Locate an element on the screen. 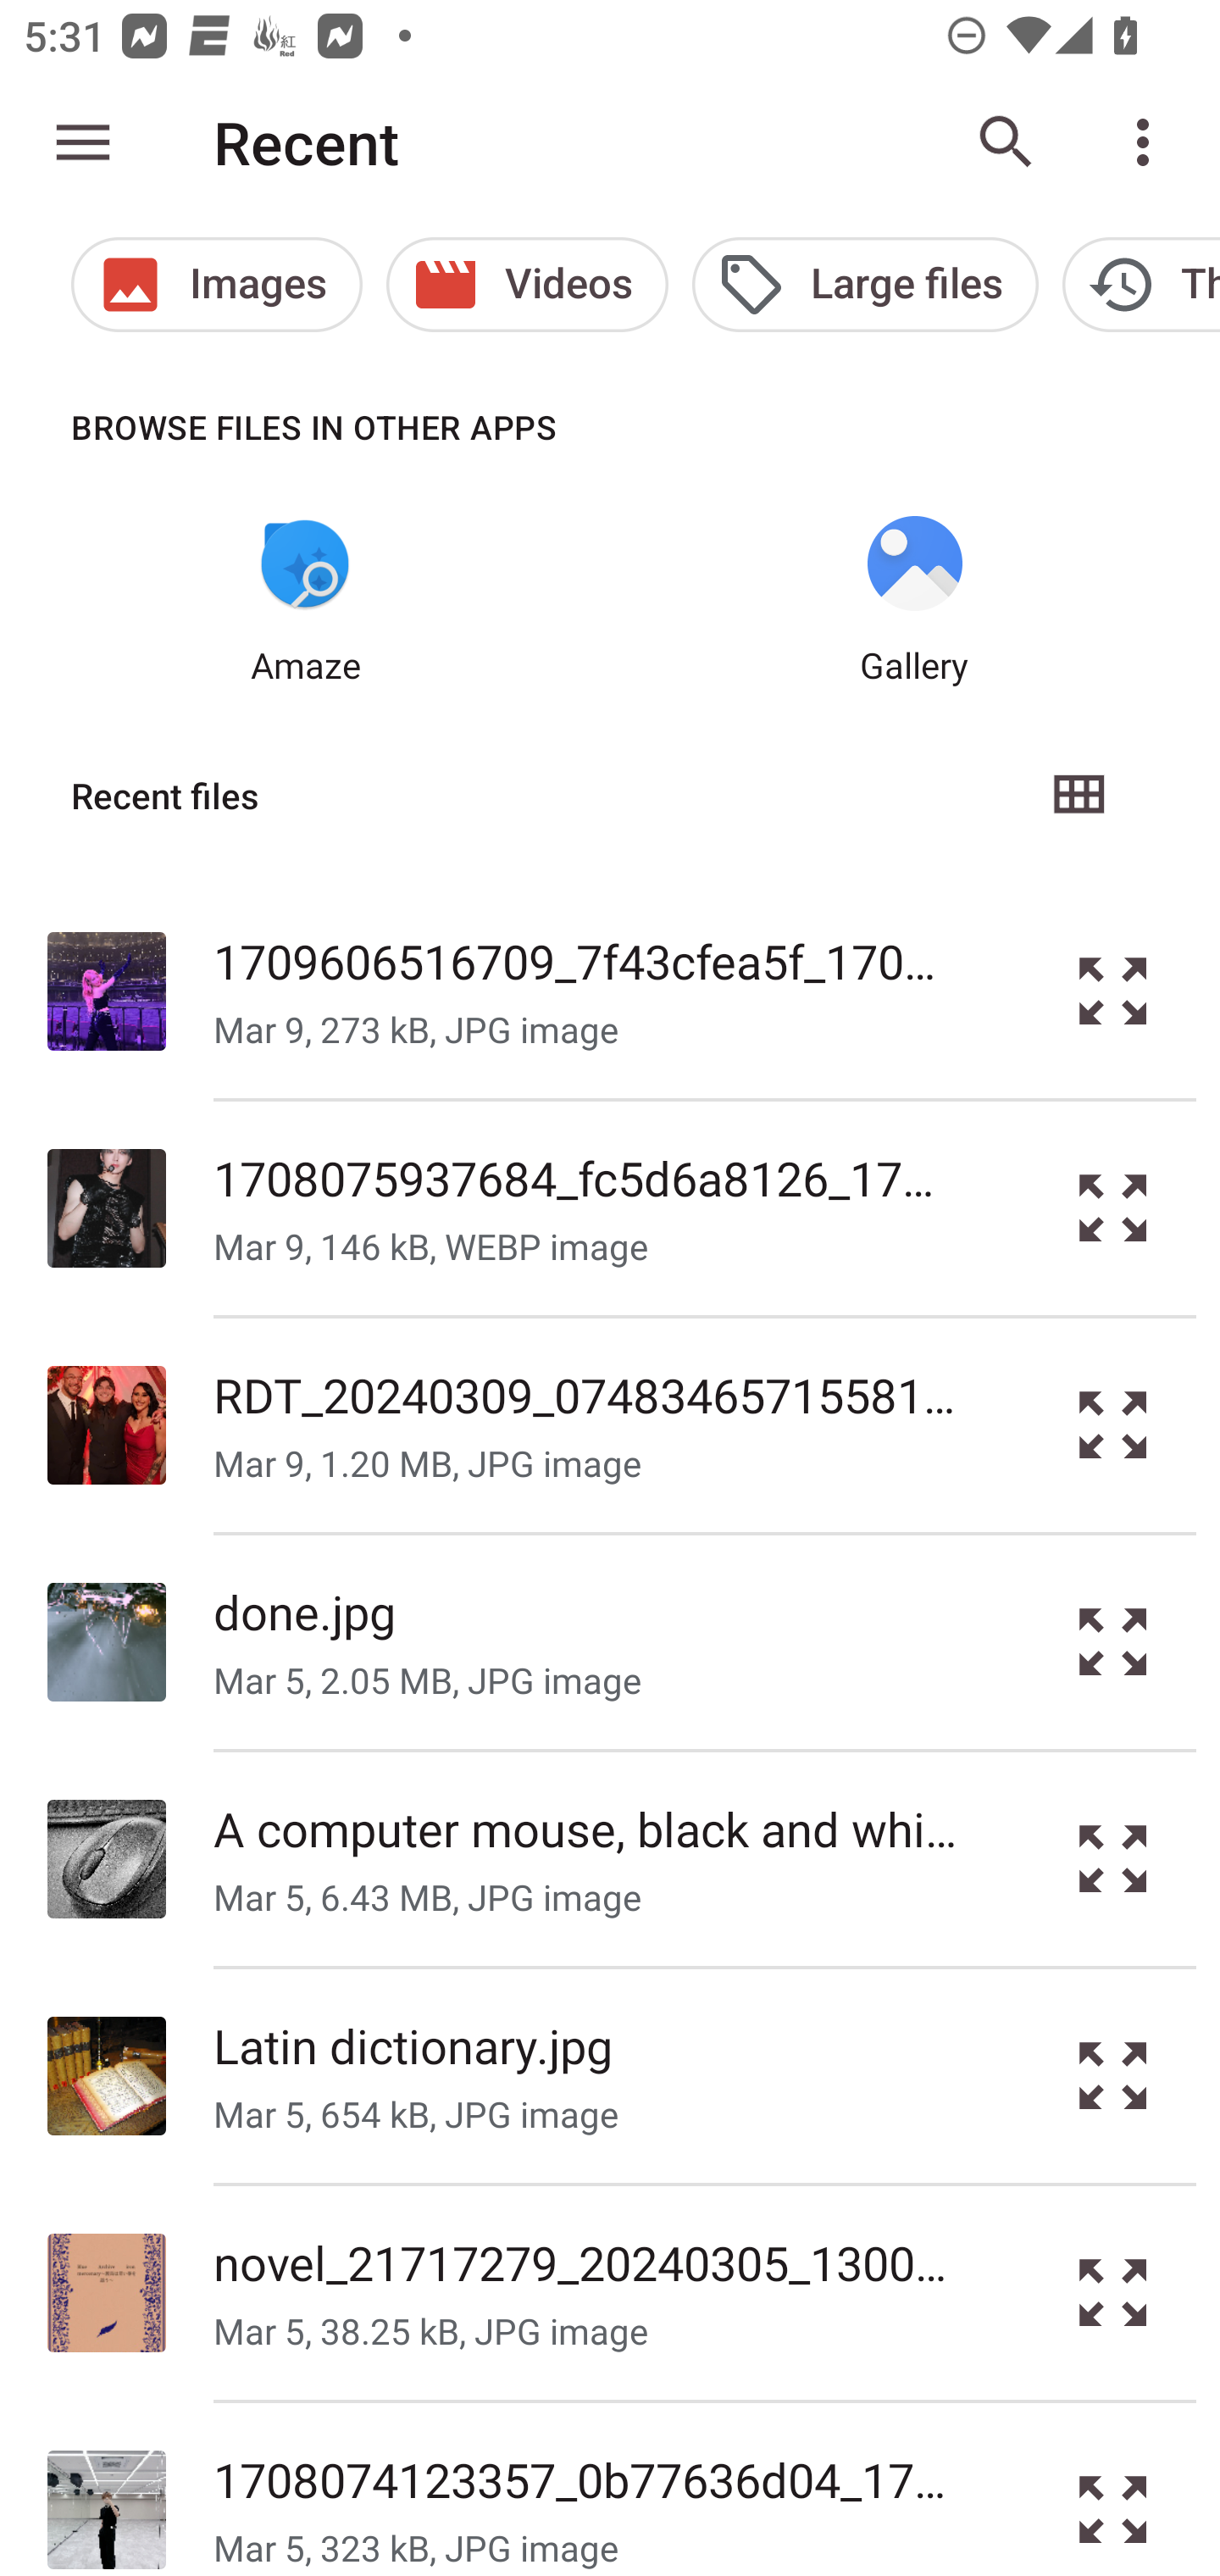  More options is located at coordinates (1149, 142).